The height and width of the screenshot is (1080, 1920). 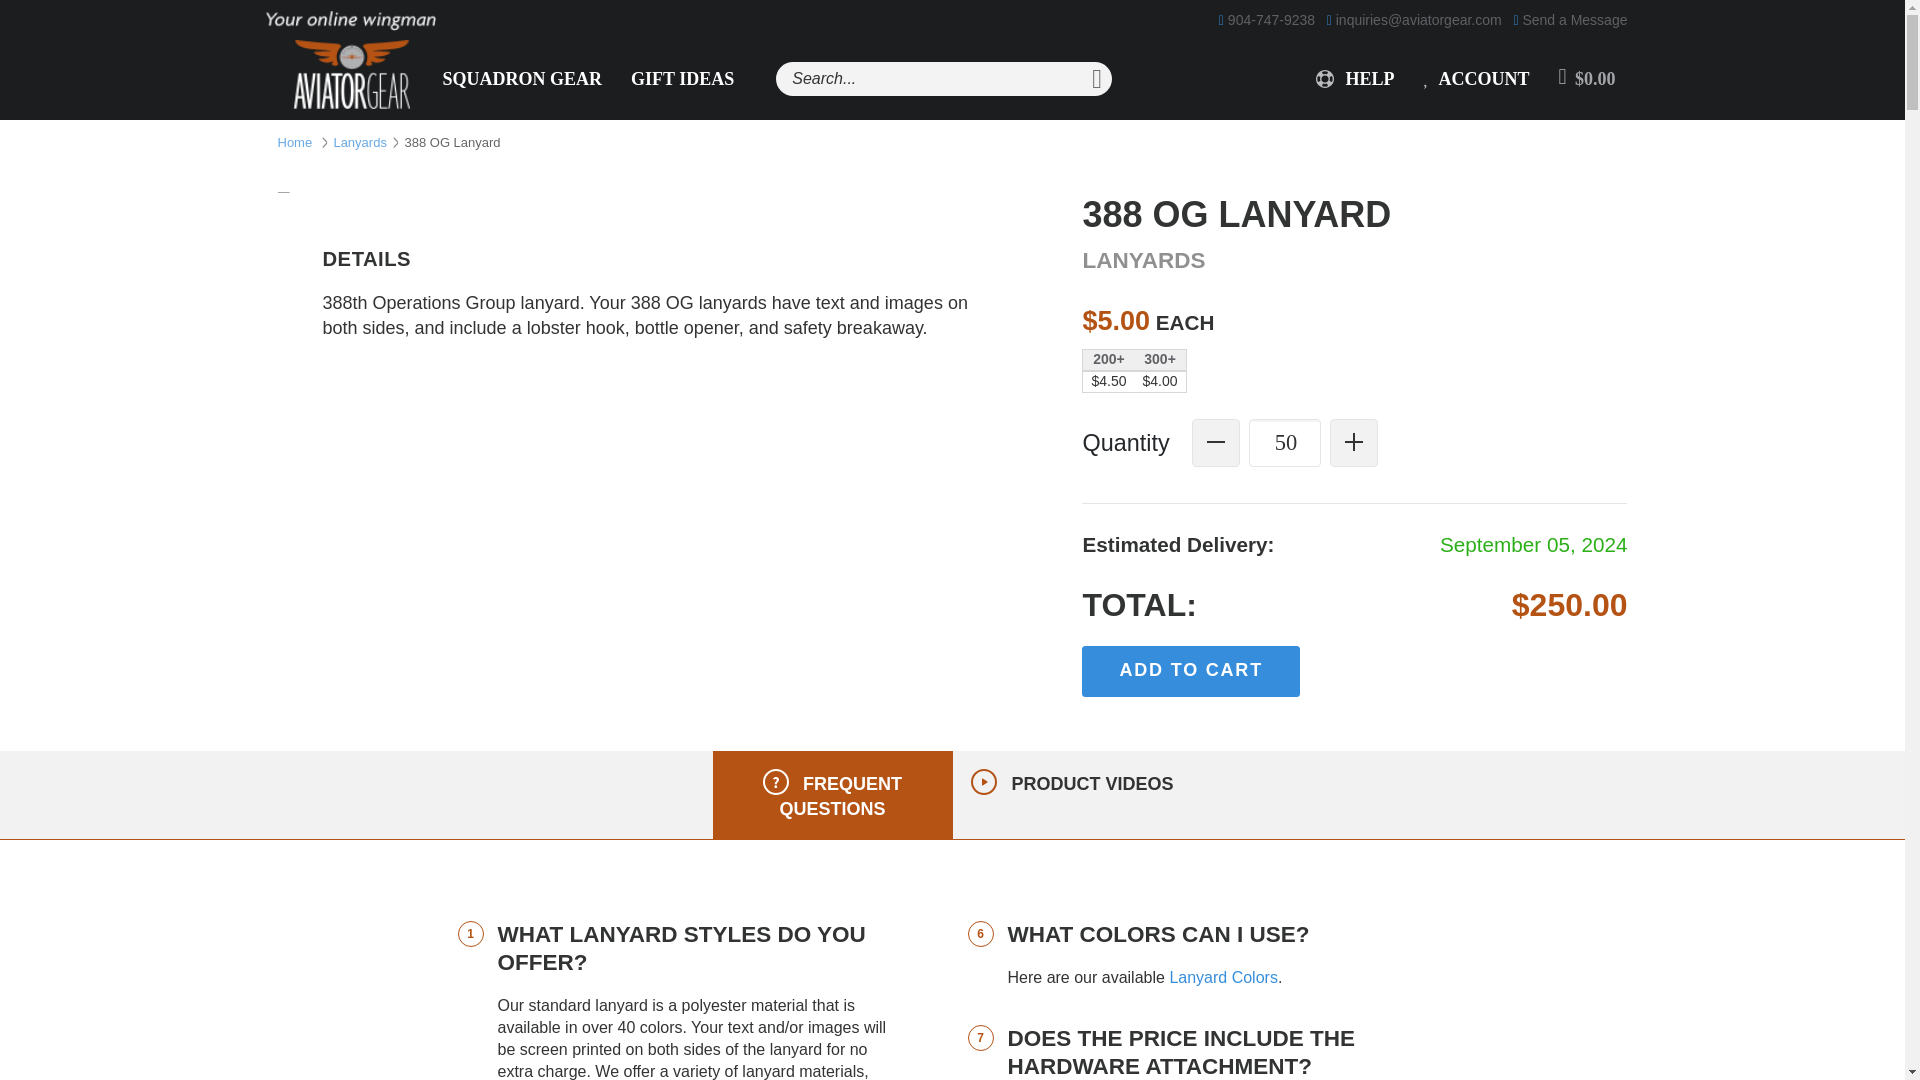 I want to click on Decrease quantity, so click(x=1216, y=442).